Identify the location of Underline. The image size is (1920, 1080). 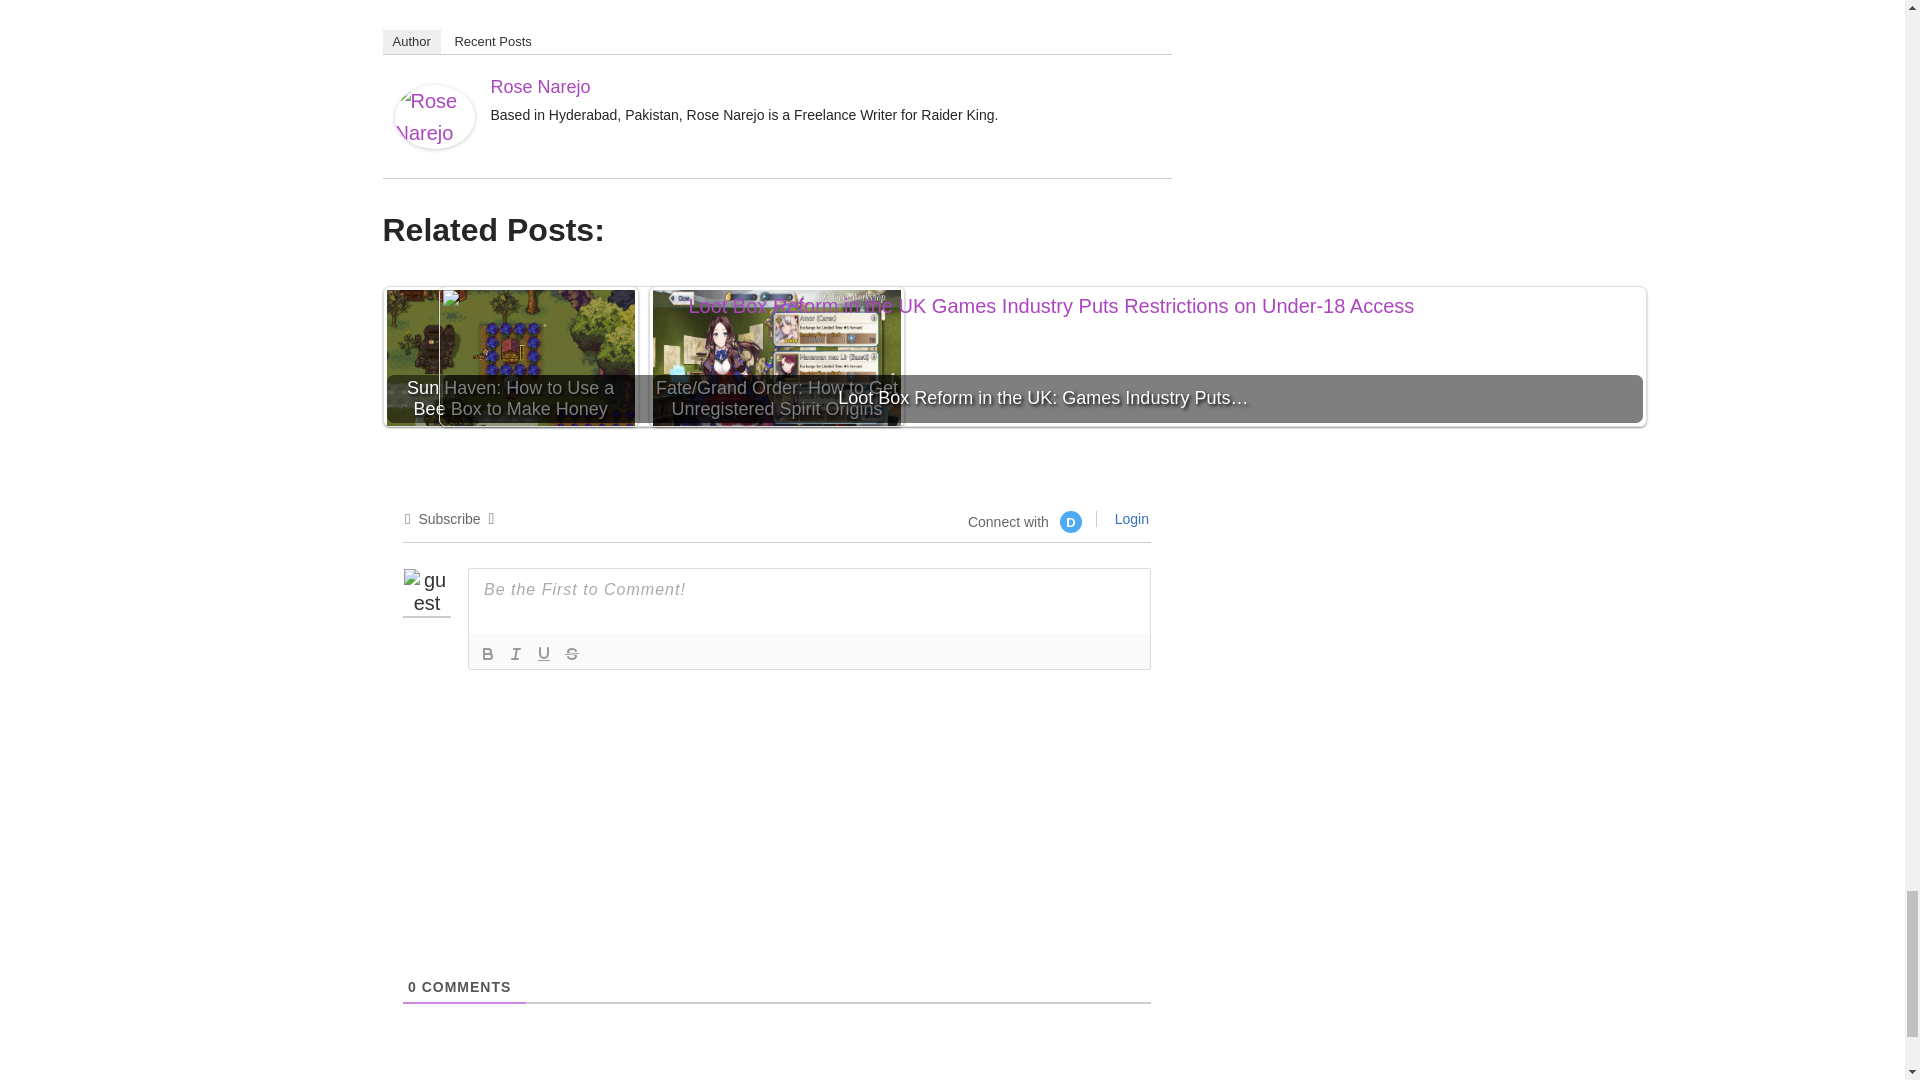
(544, 654).